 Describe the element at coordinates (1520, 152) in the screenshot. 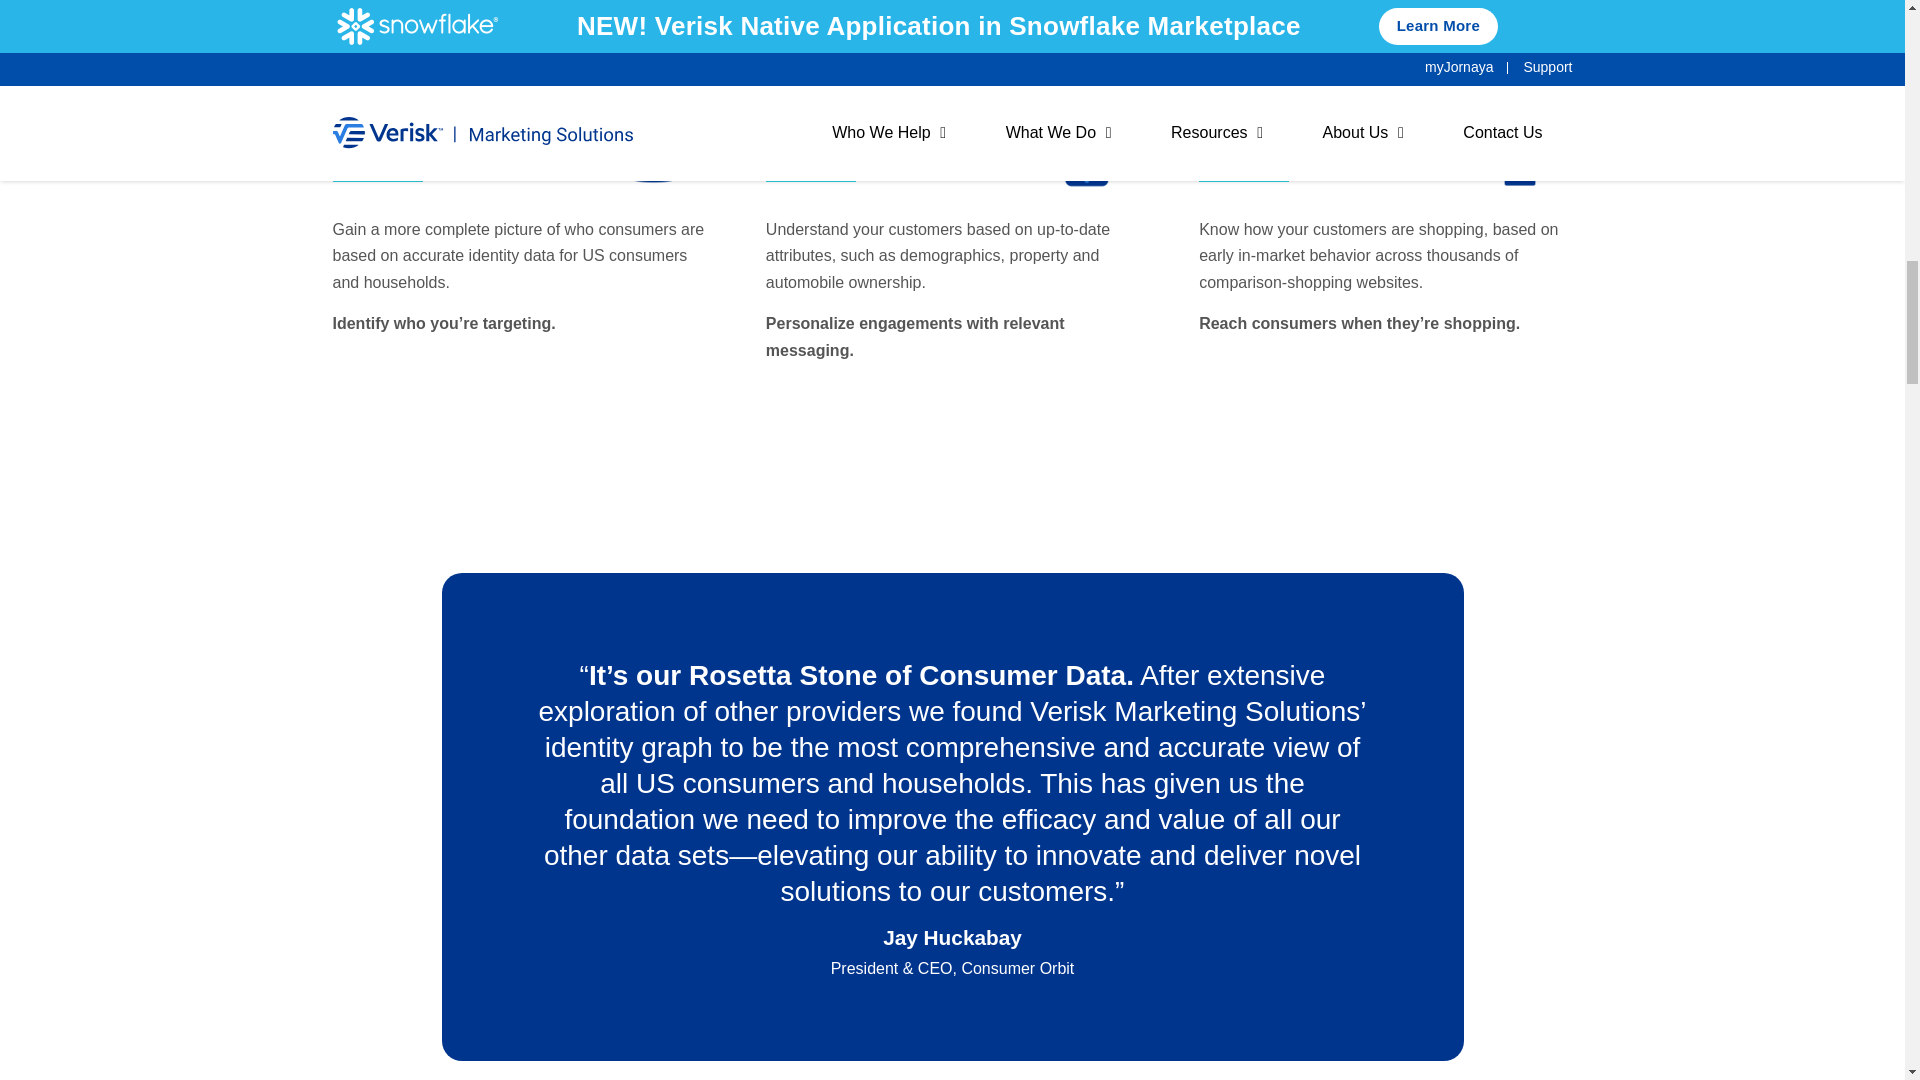

I see `icon-right-time` at that location.